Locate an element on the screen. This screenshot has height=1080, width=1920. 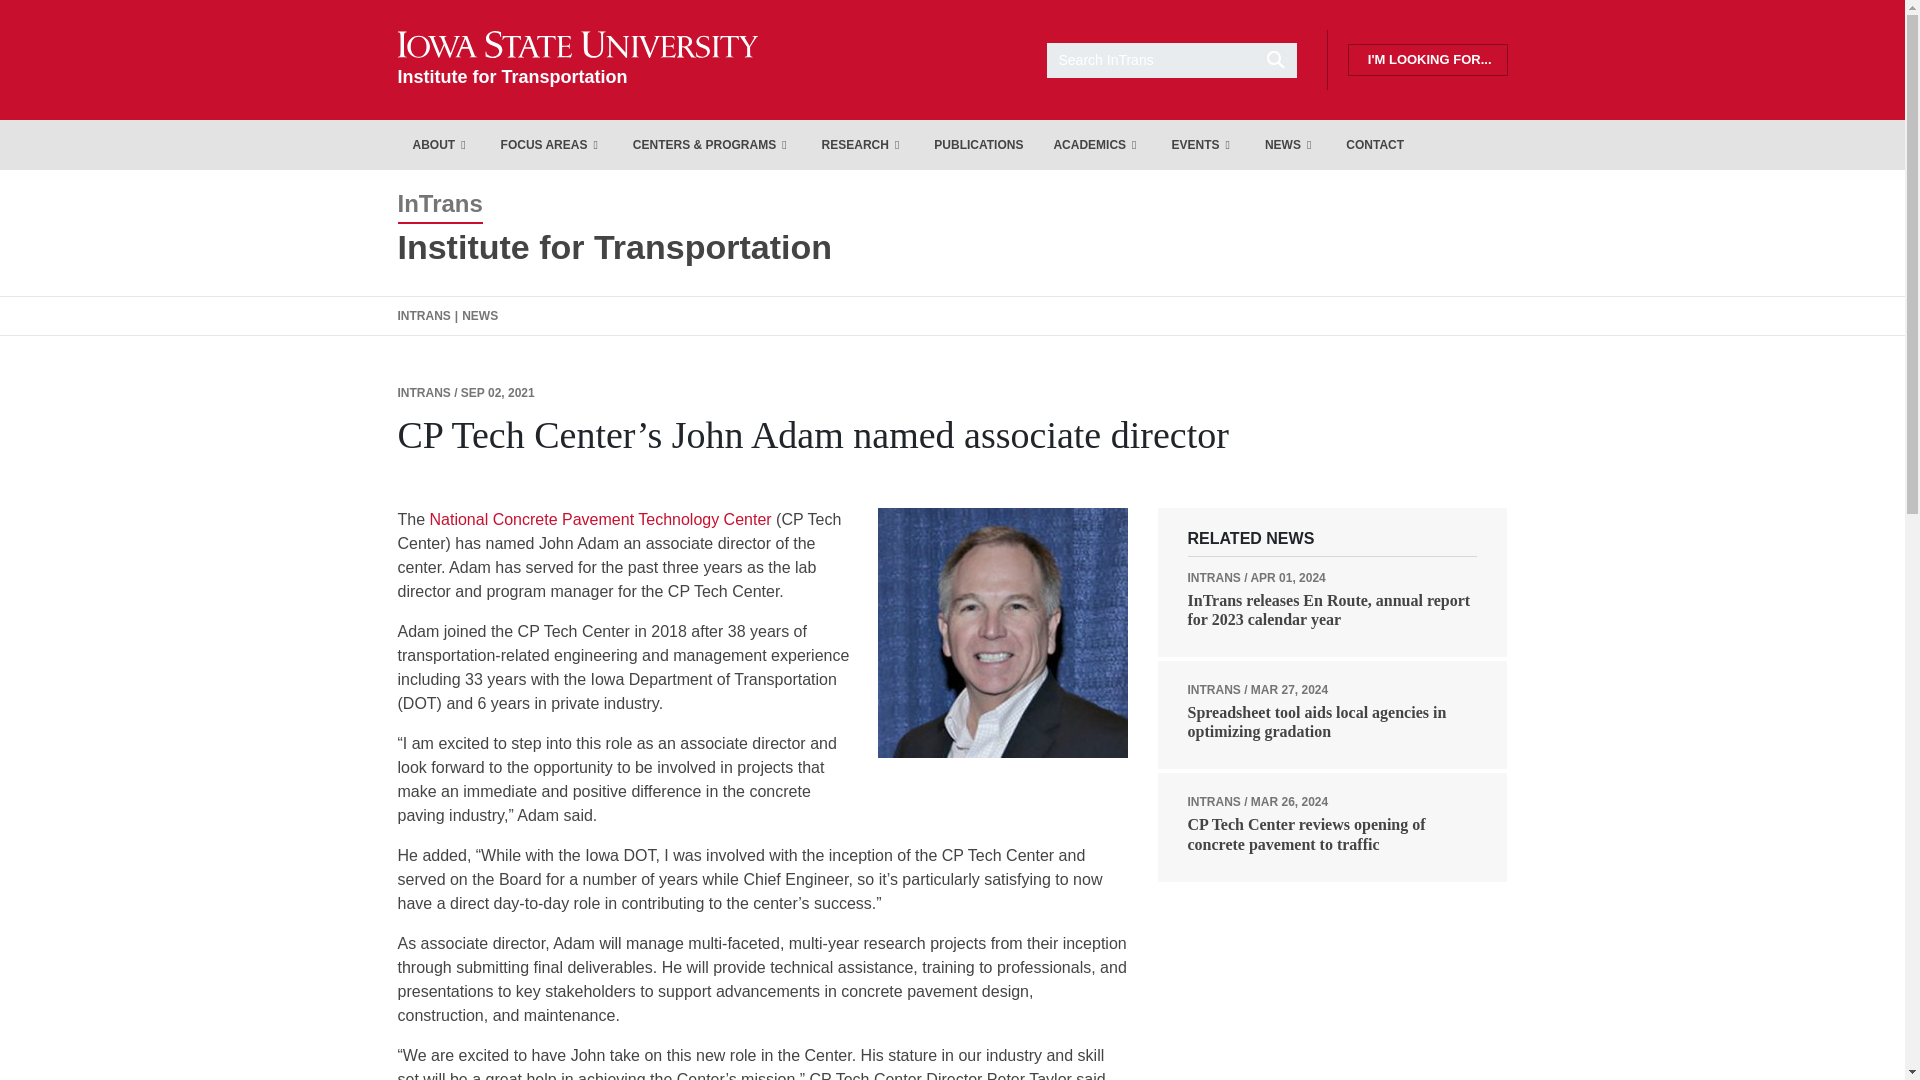
FOCUS AREAS is located at coordinates (552, 144).